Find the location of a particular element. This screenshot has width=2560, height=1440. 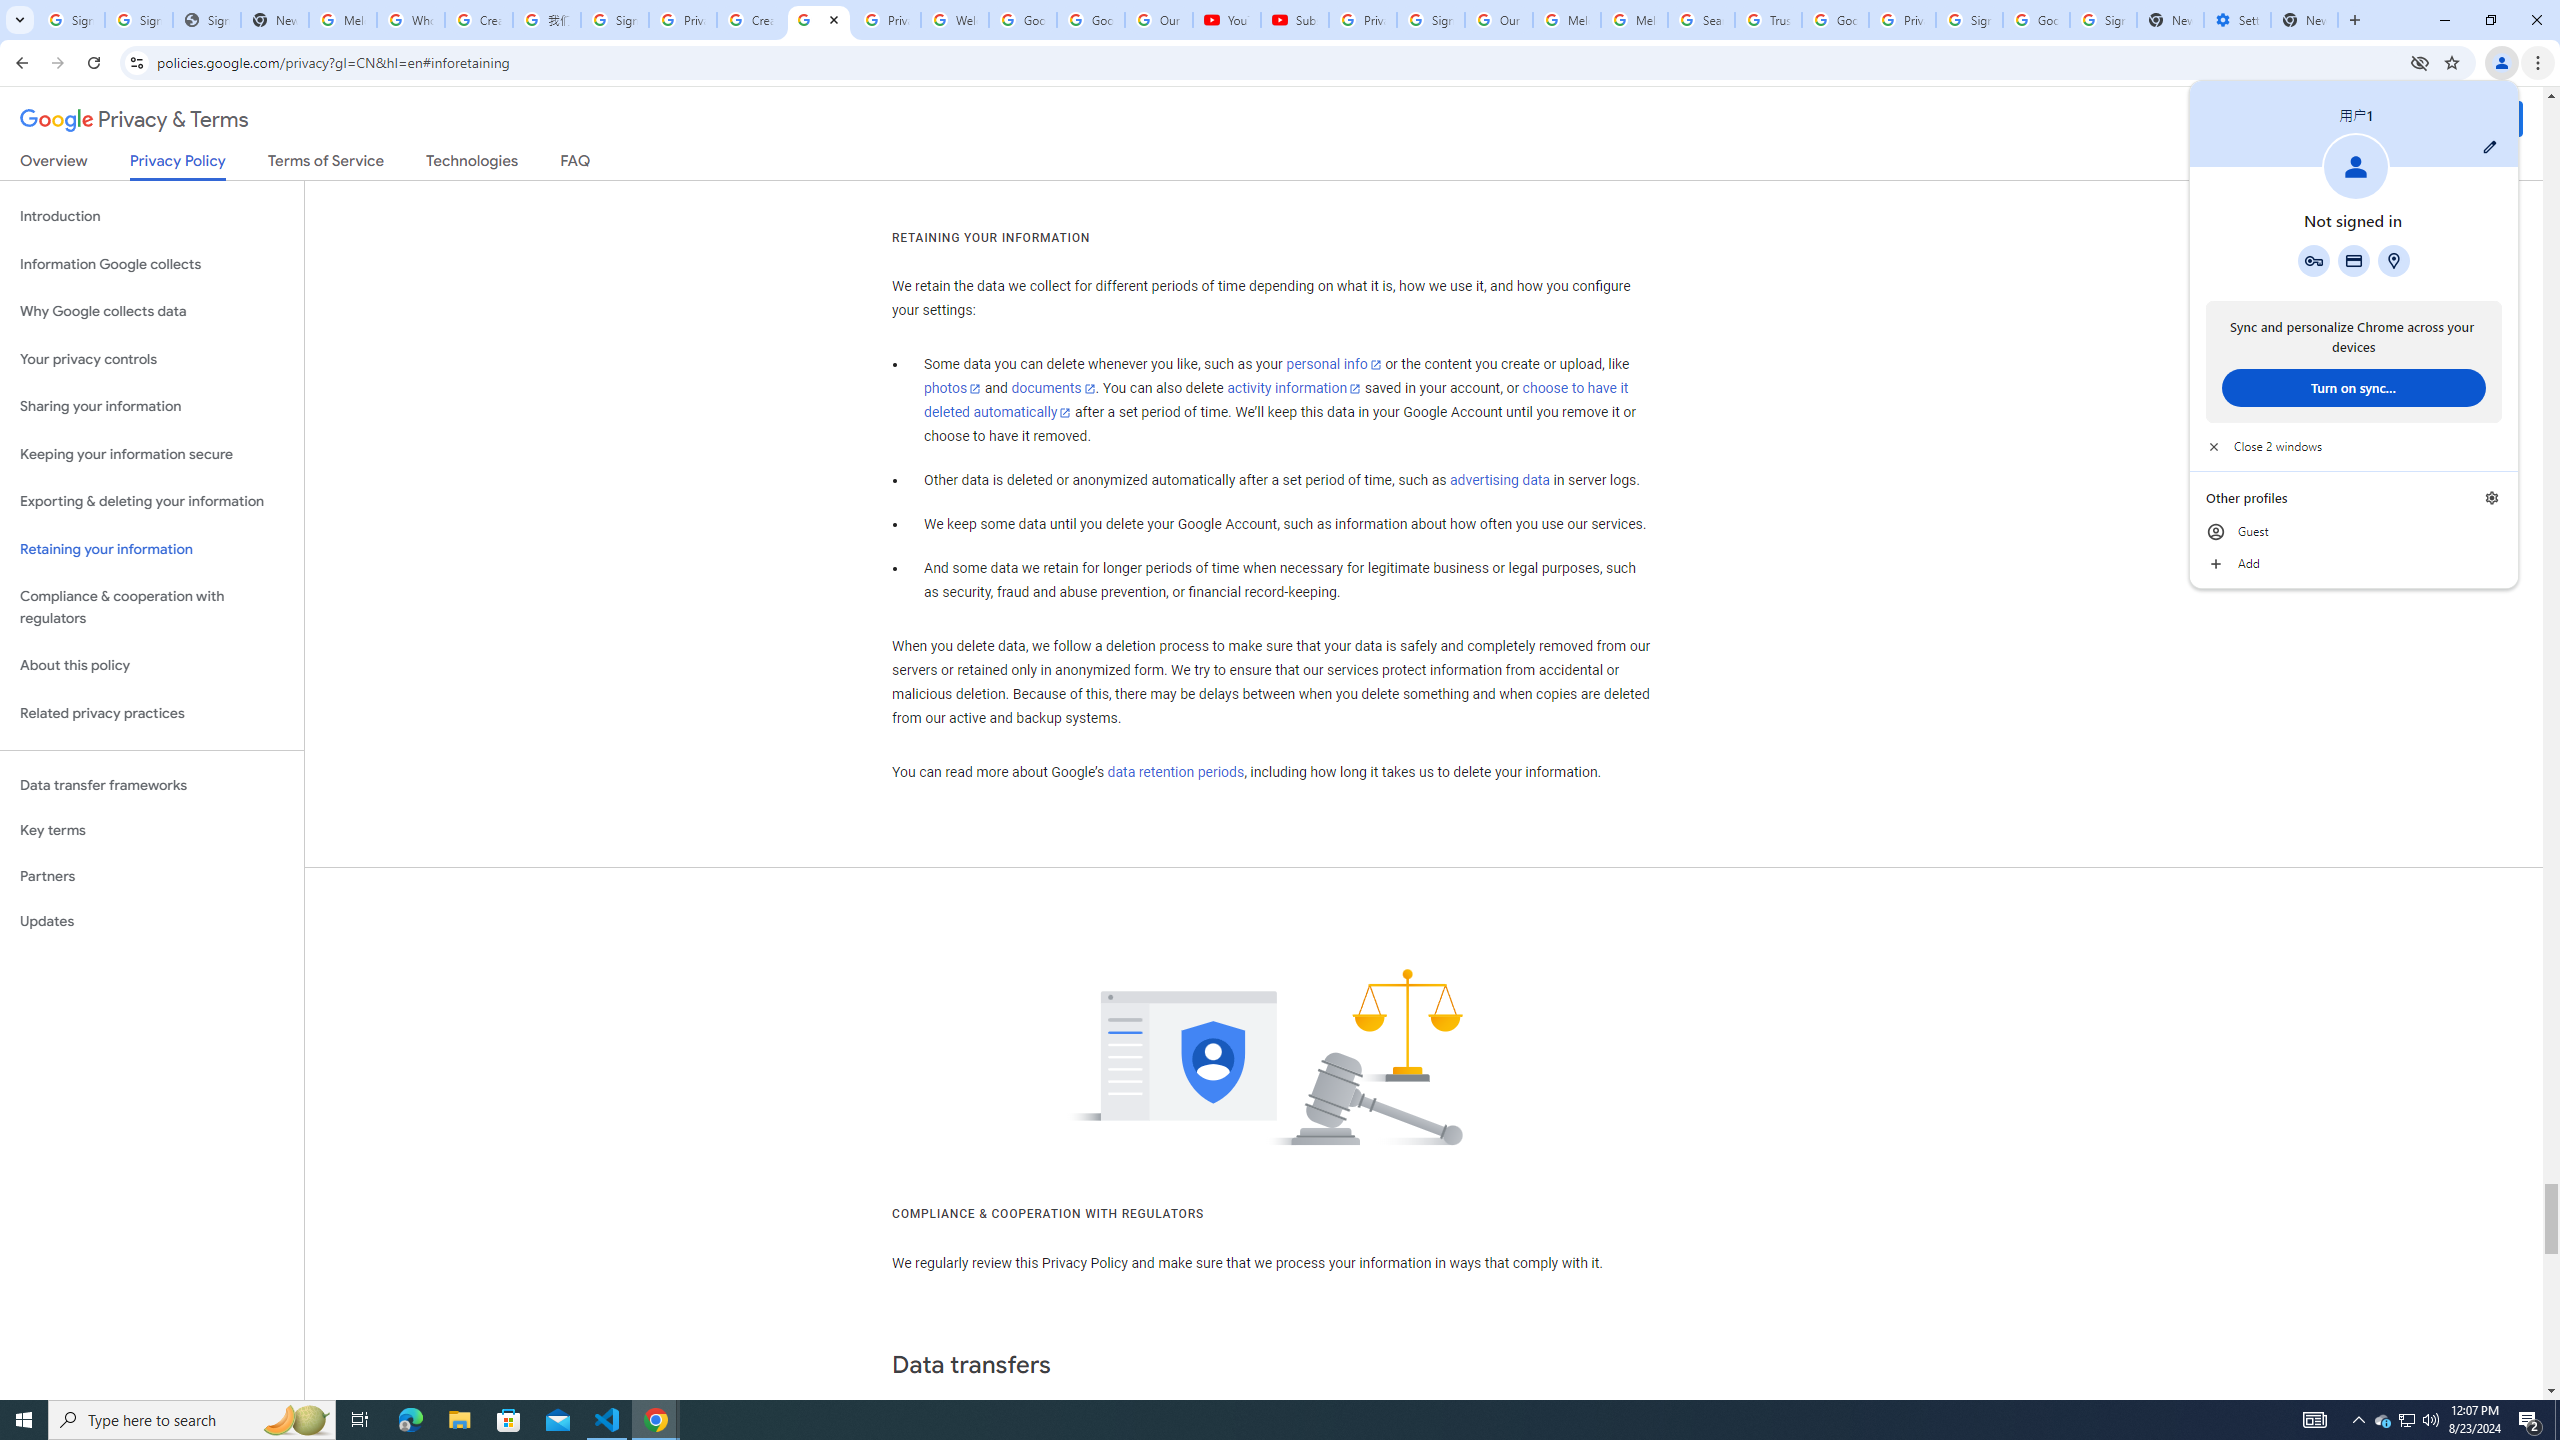

Sign in - Google Accounts is located at coordinates (614, 20).